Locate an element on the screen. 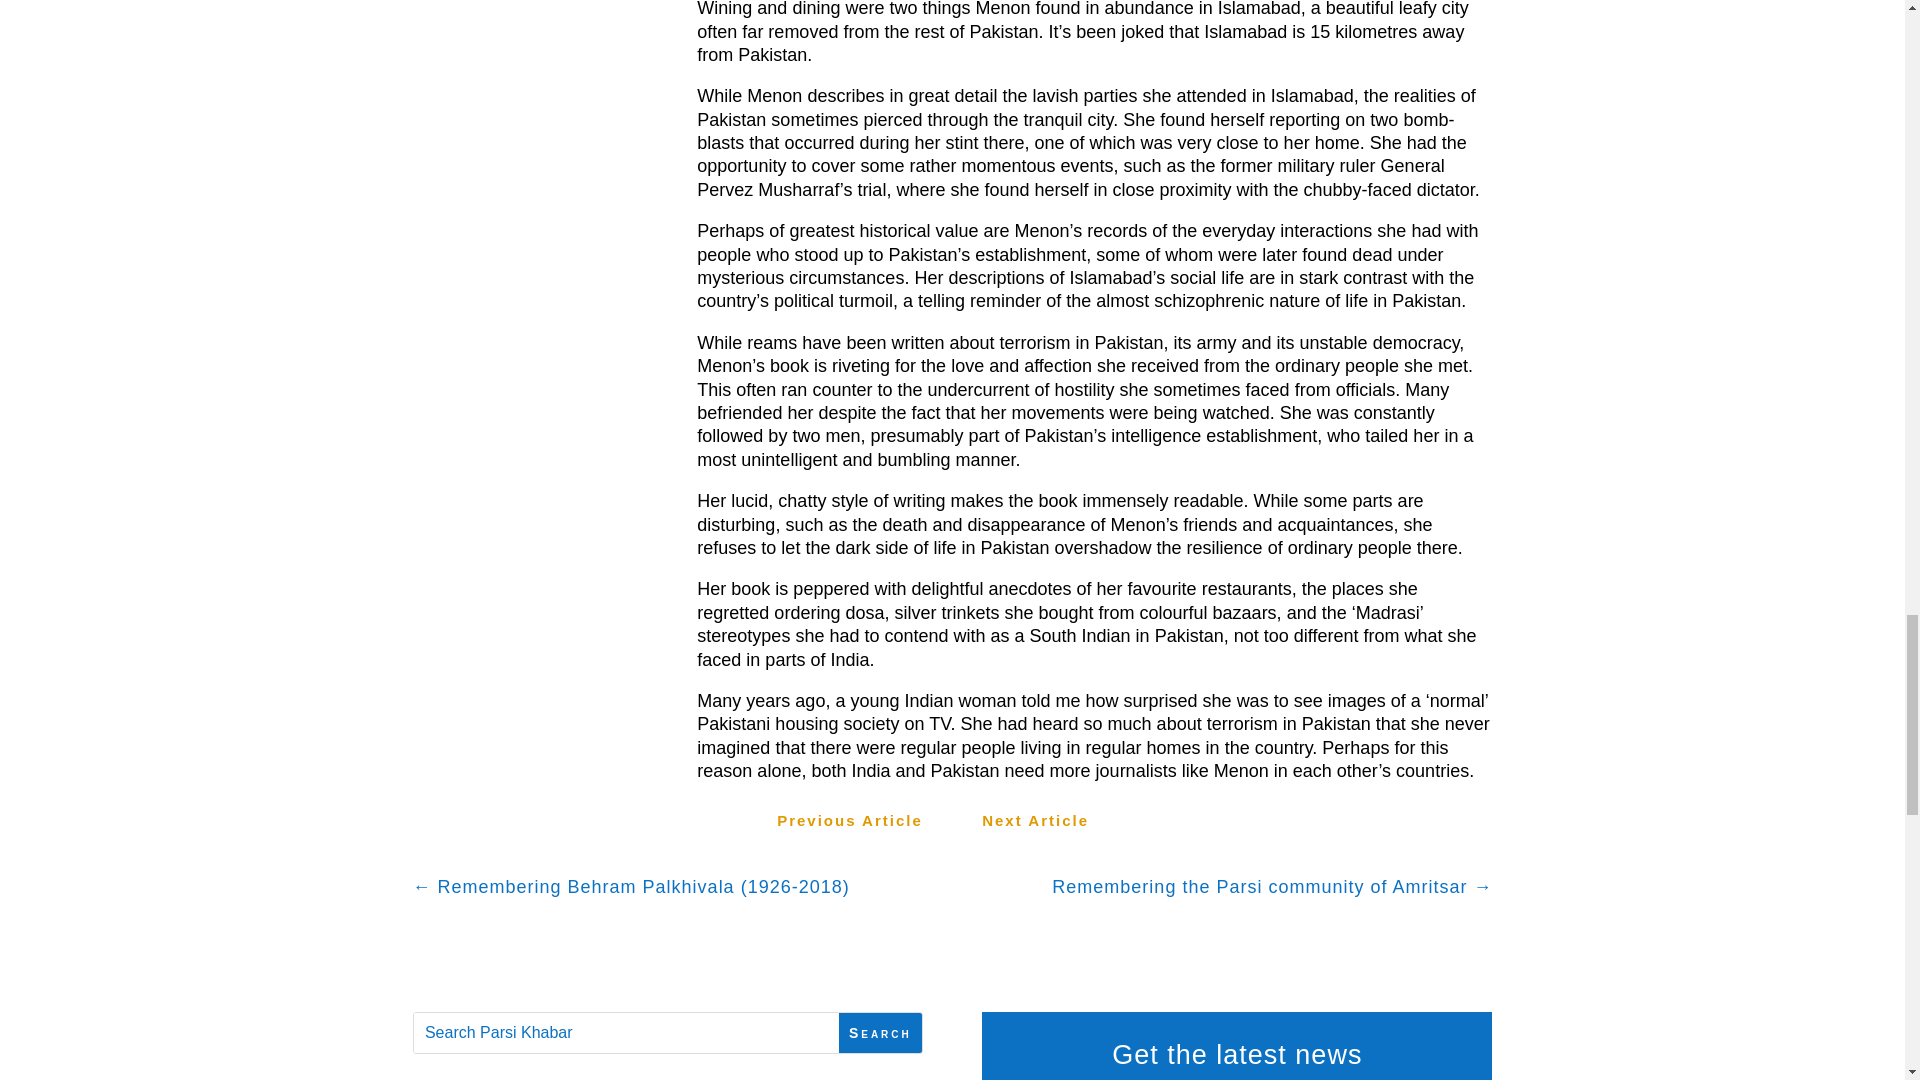 The image size is (1920, 1080). Search is located at coordinates (880, 1034).